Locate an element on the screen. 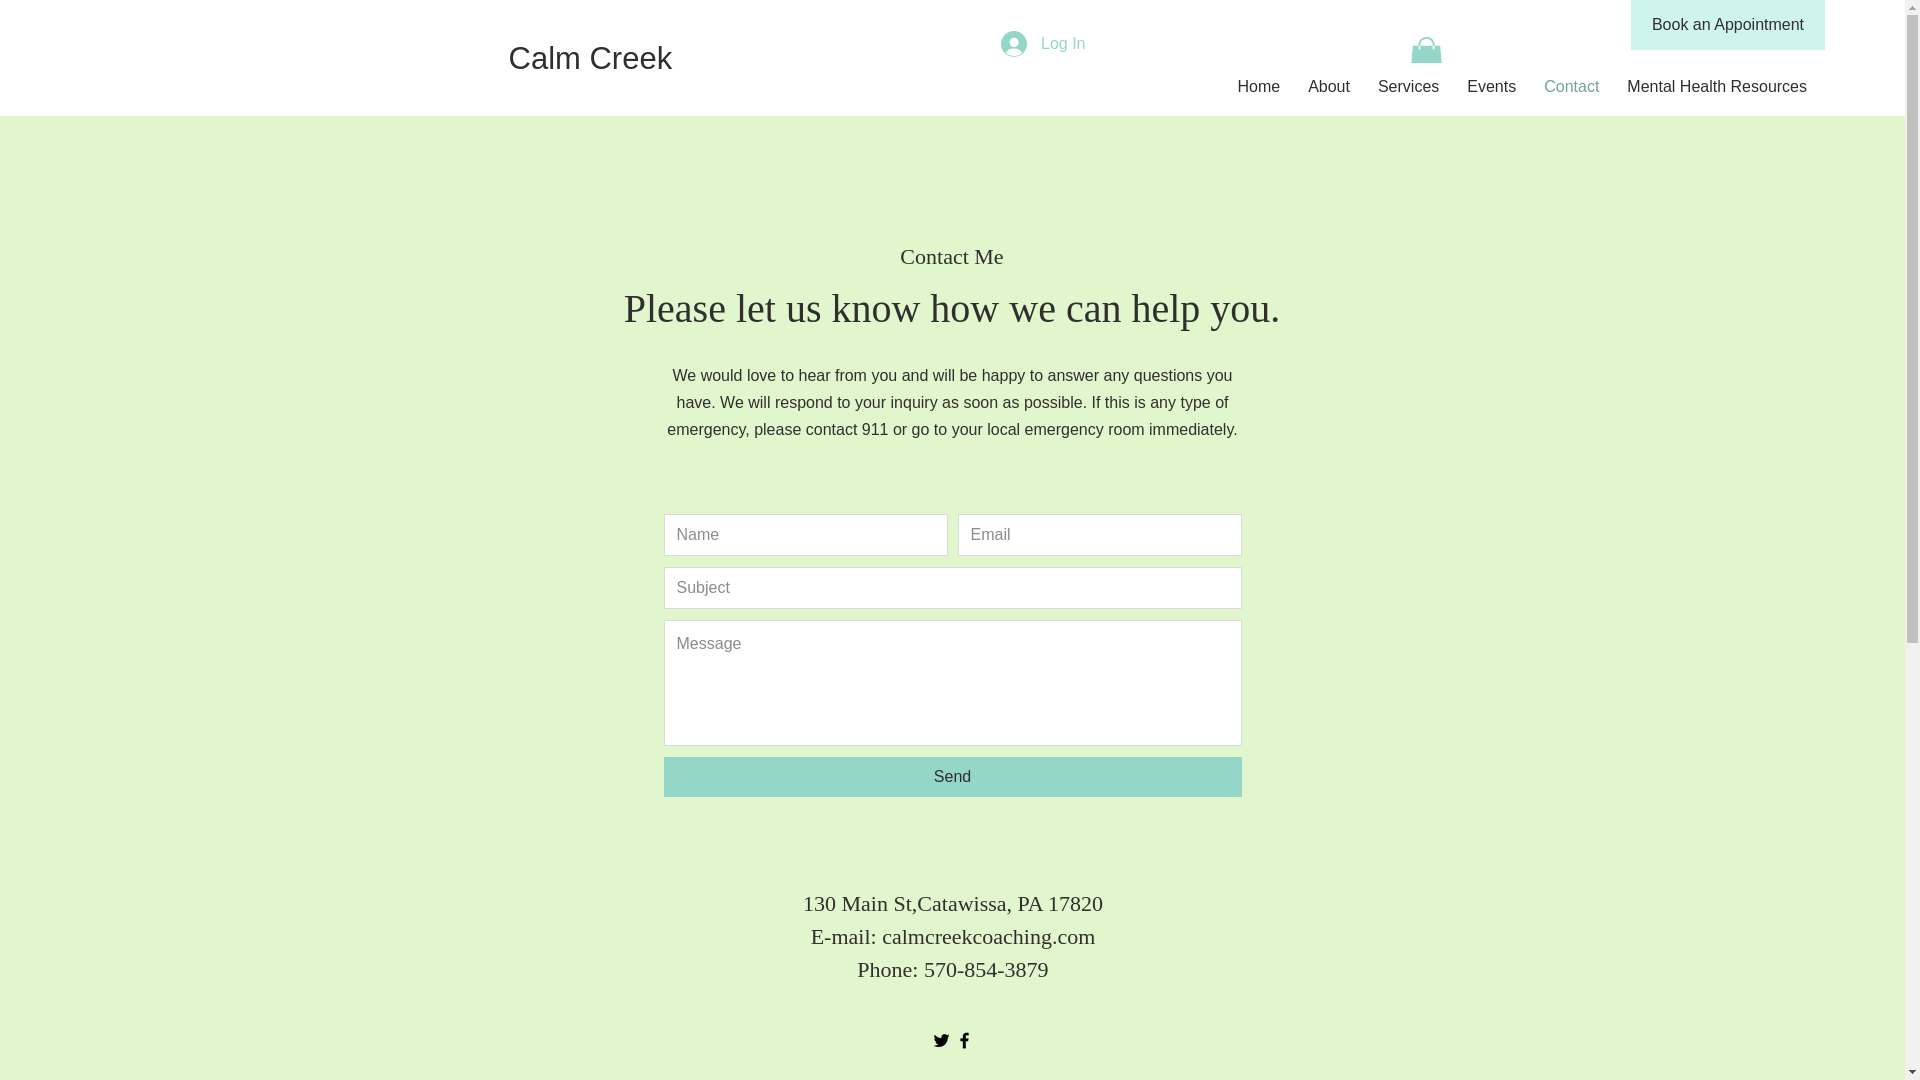  Events is located at coordinates (1492, 86).